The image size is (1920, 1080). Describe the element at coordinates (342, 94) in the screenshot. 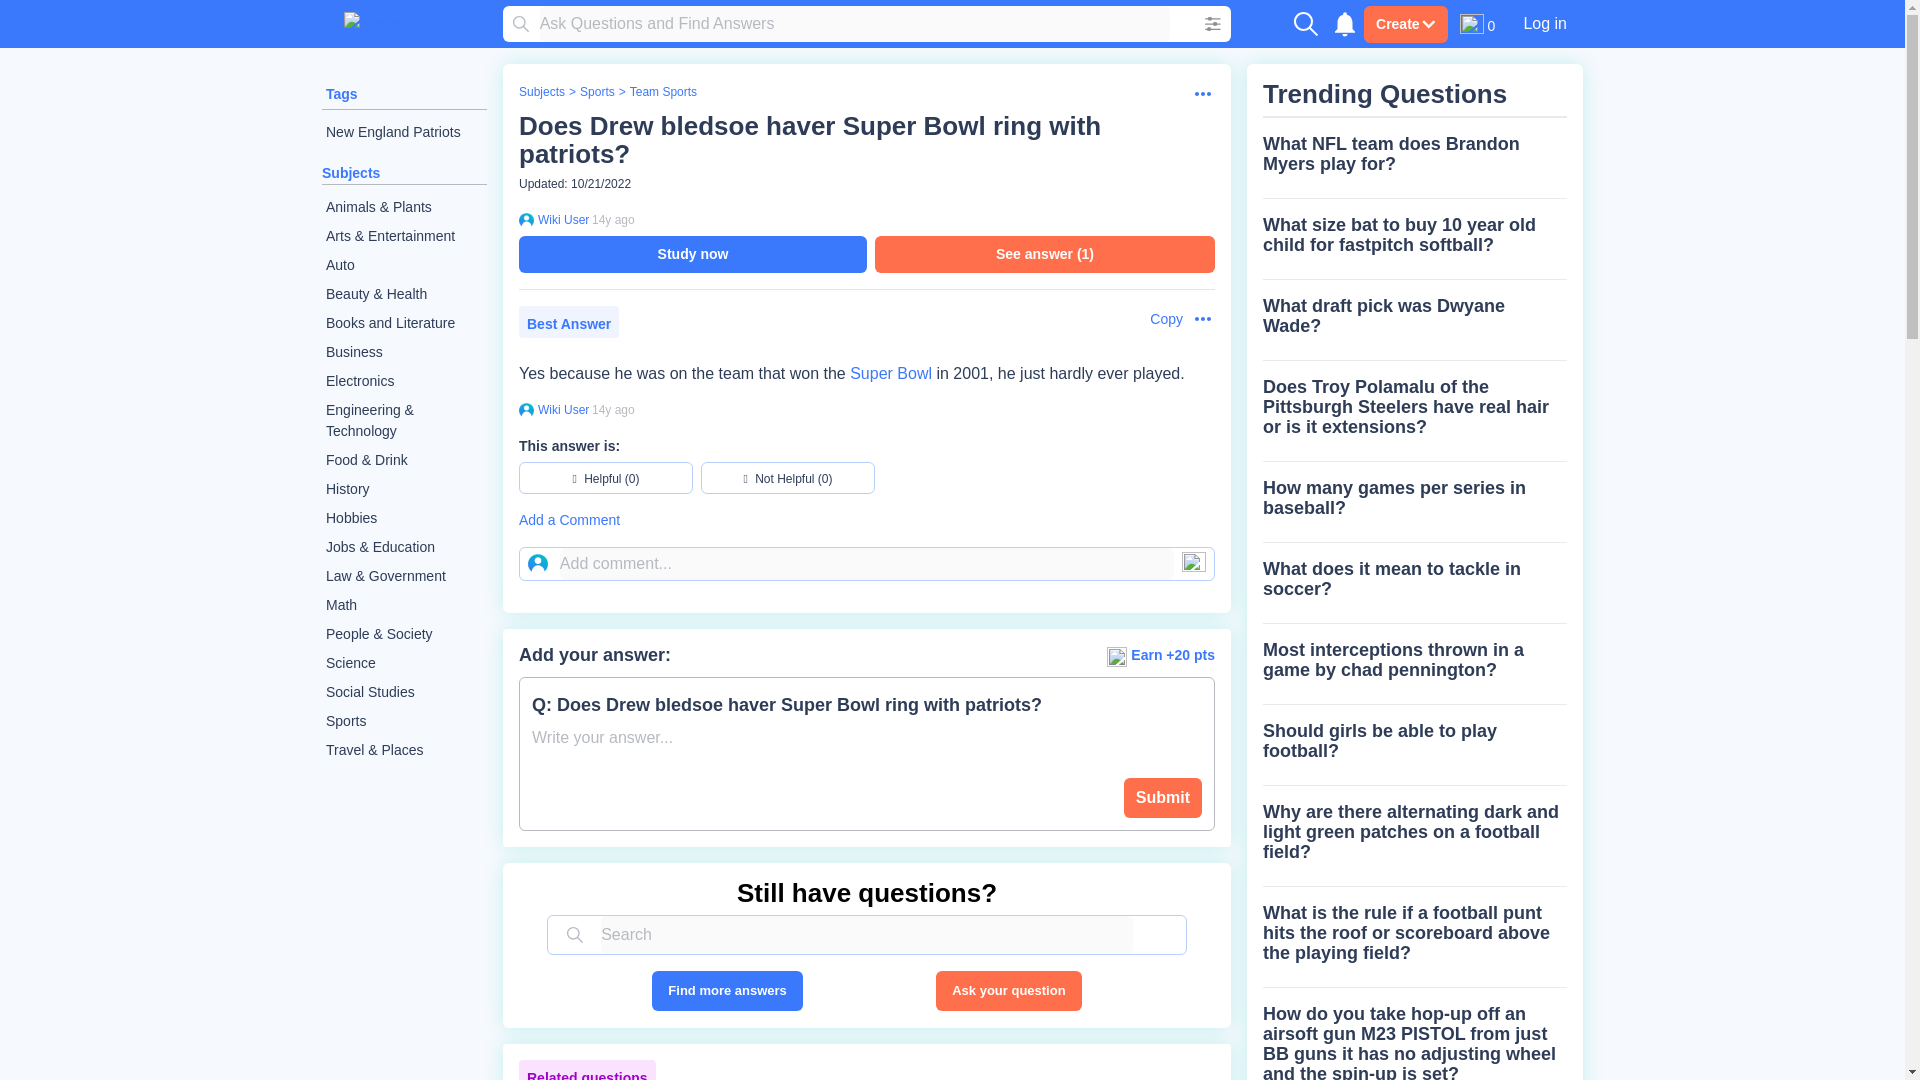

I see `Tags` at that location.